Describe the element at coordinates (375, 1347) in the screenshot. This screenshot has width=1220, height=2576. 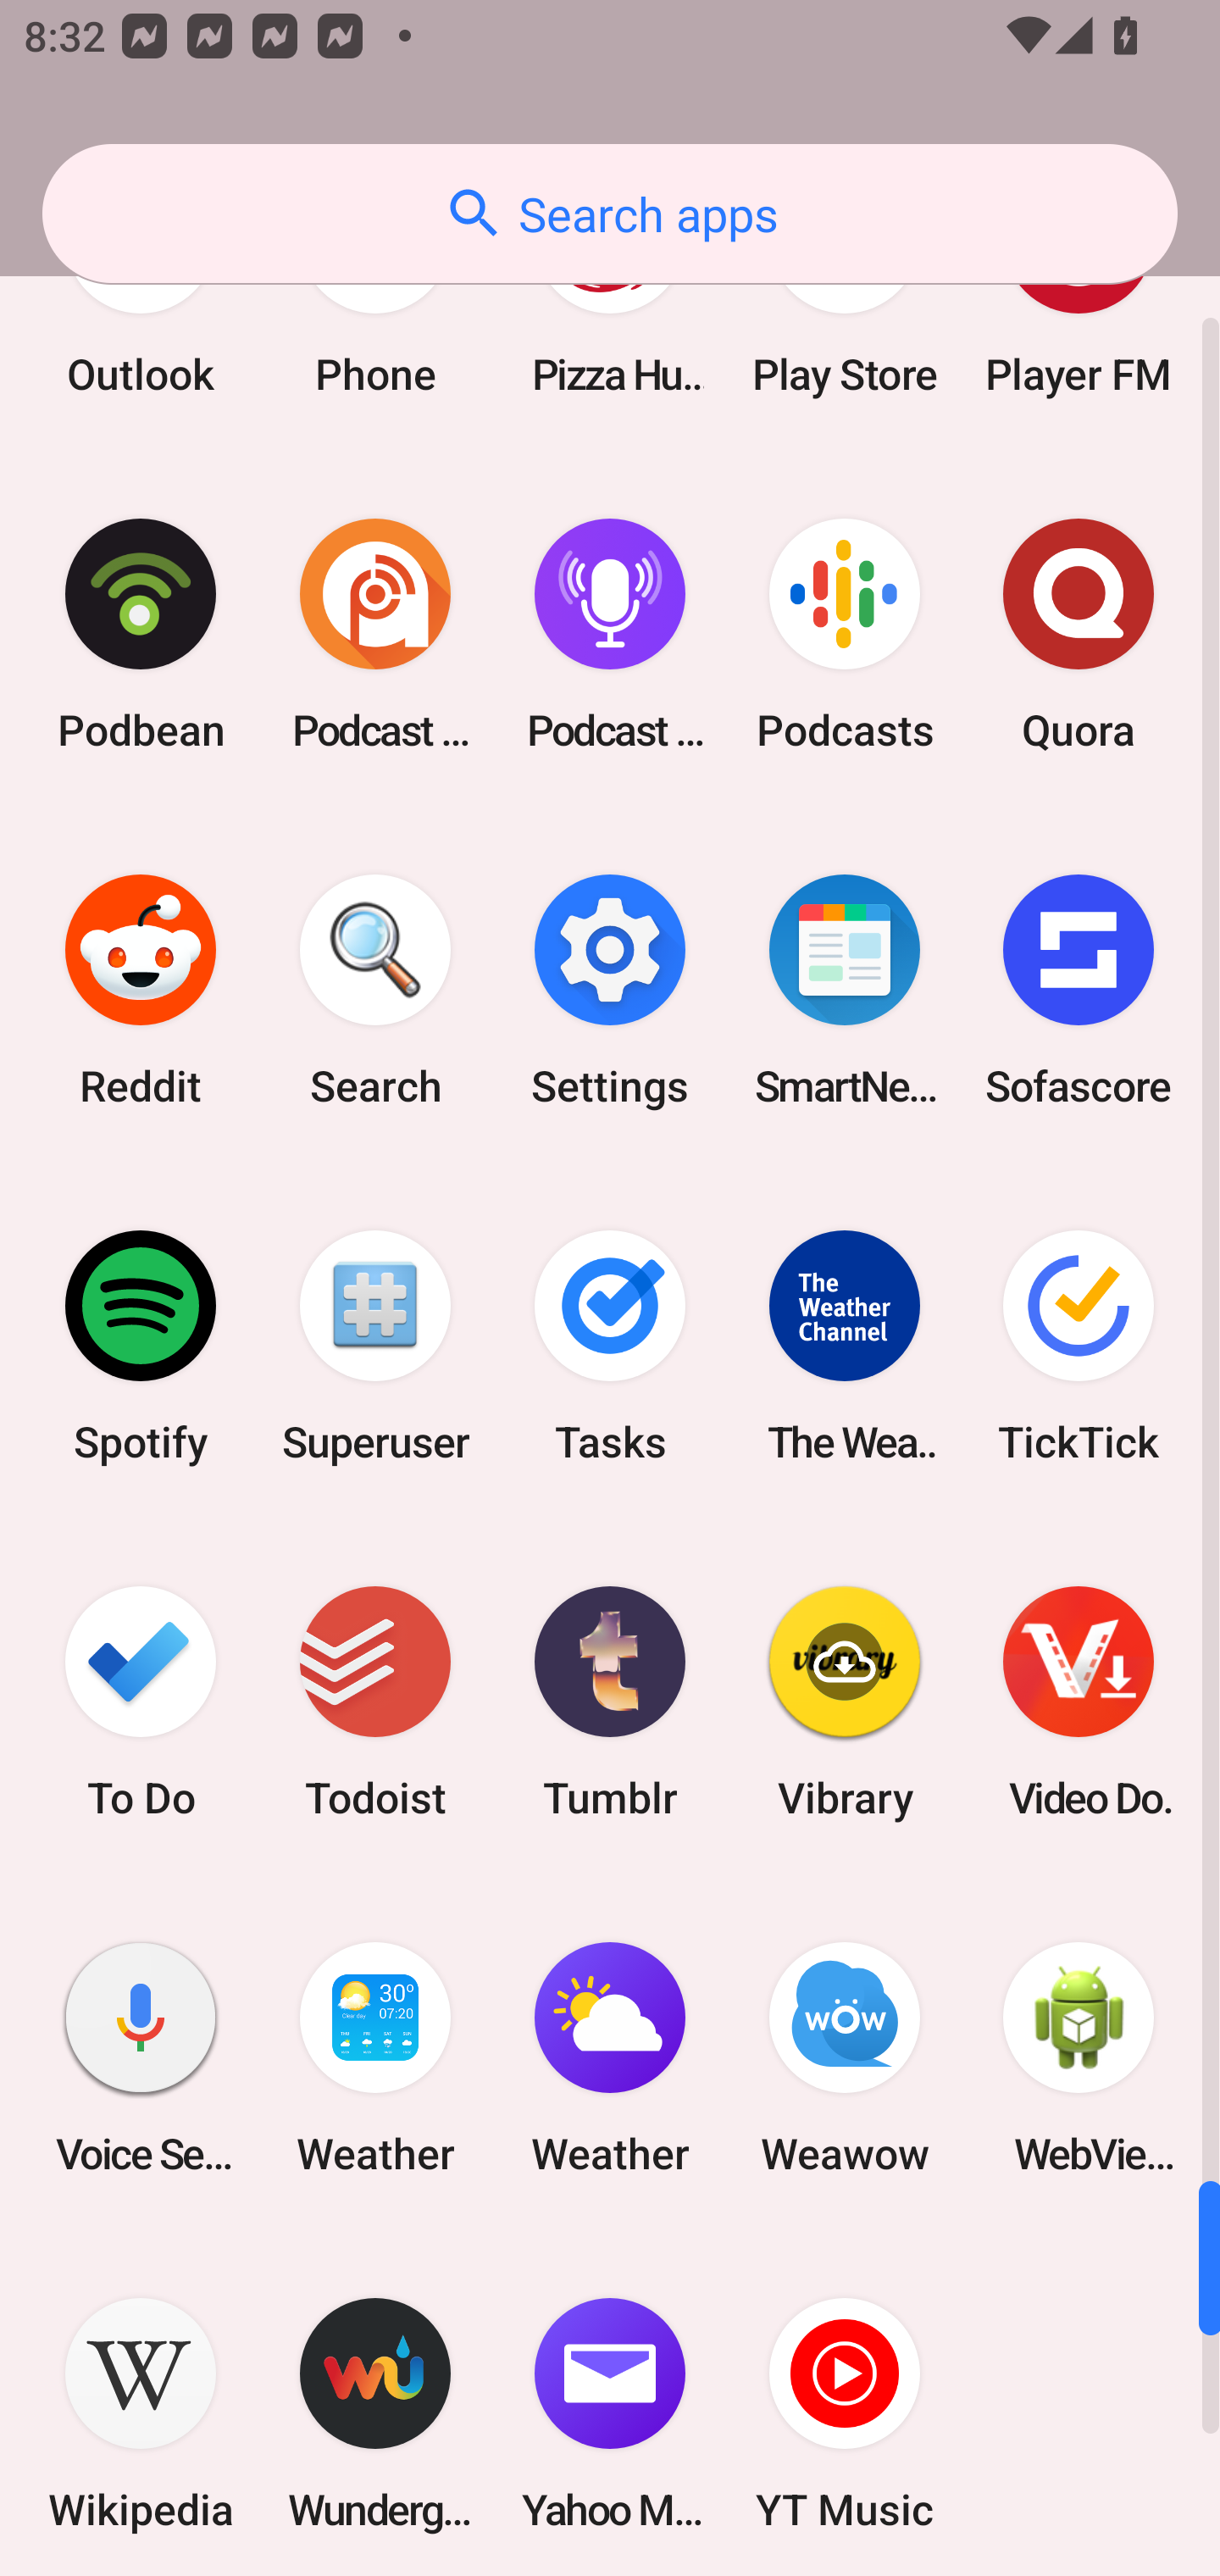
I see `Superuser` at that location.